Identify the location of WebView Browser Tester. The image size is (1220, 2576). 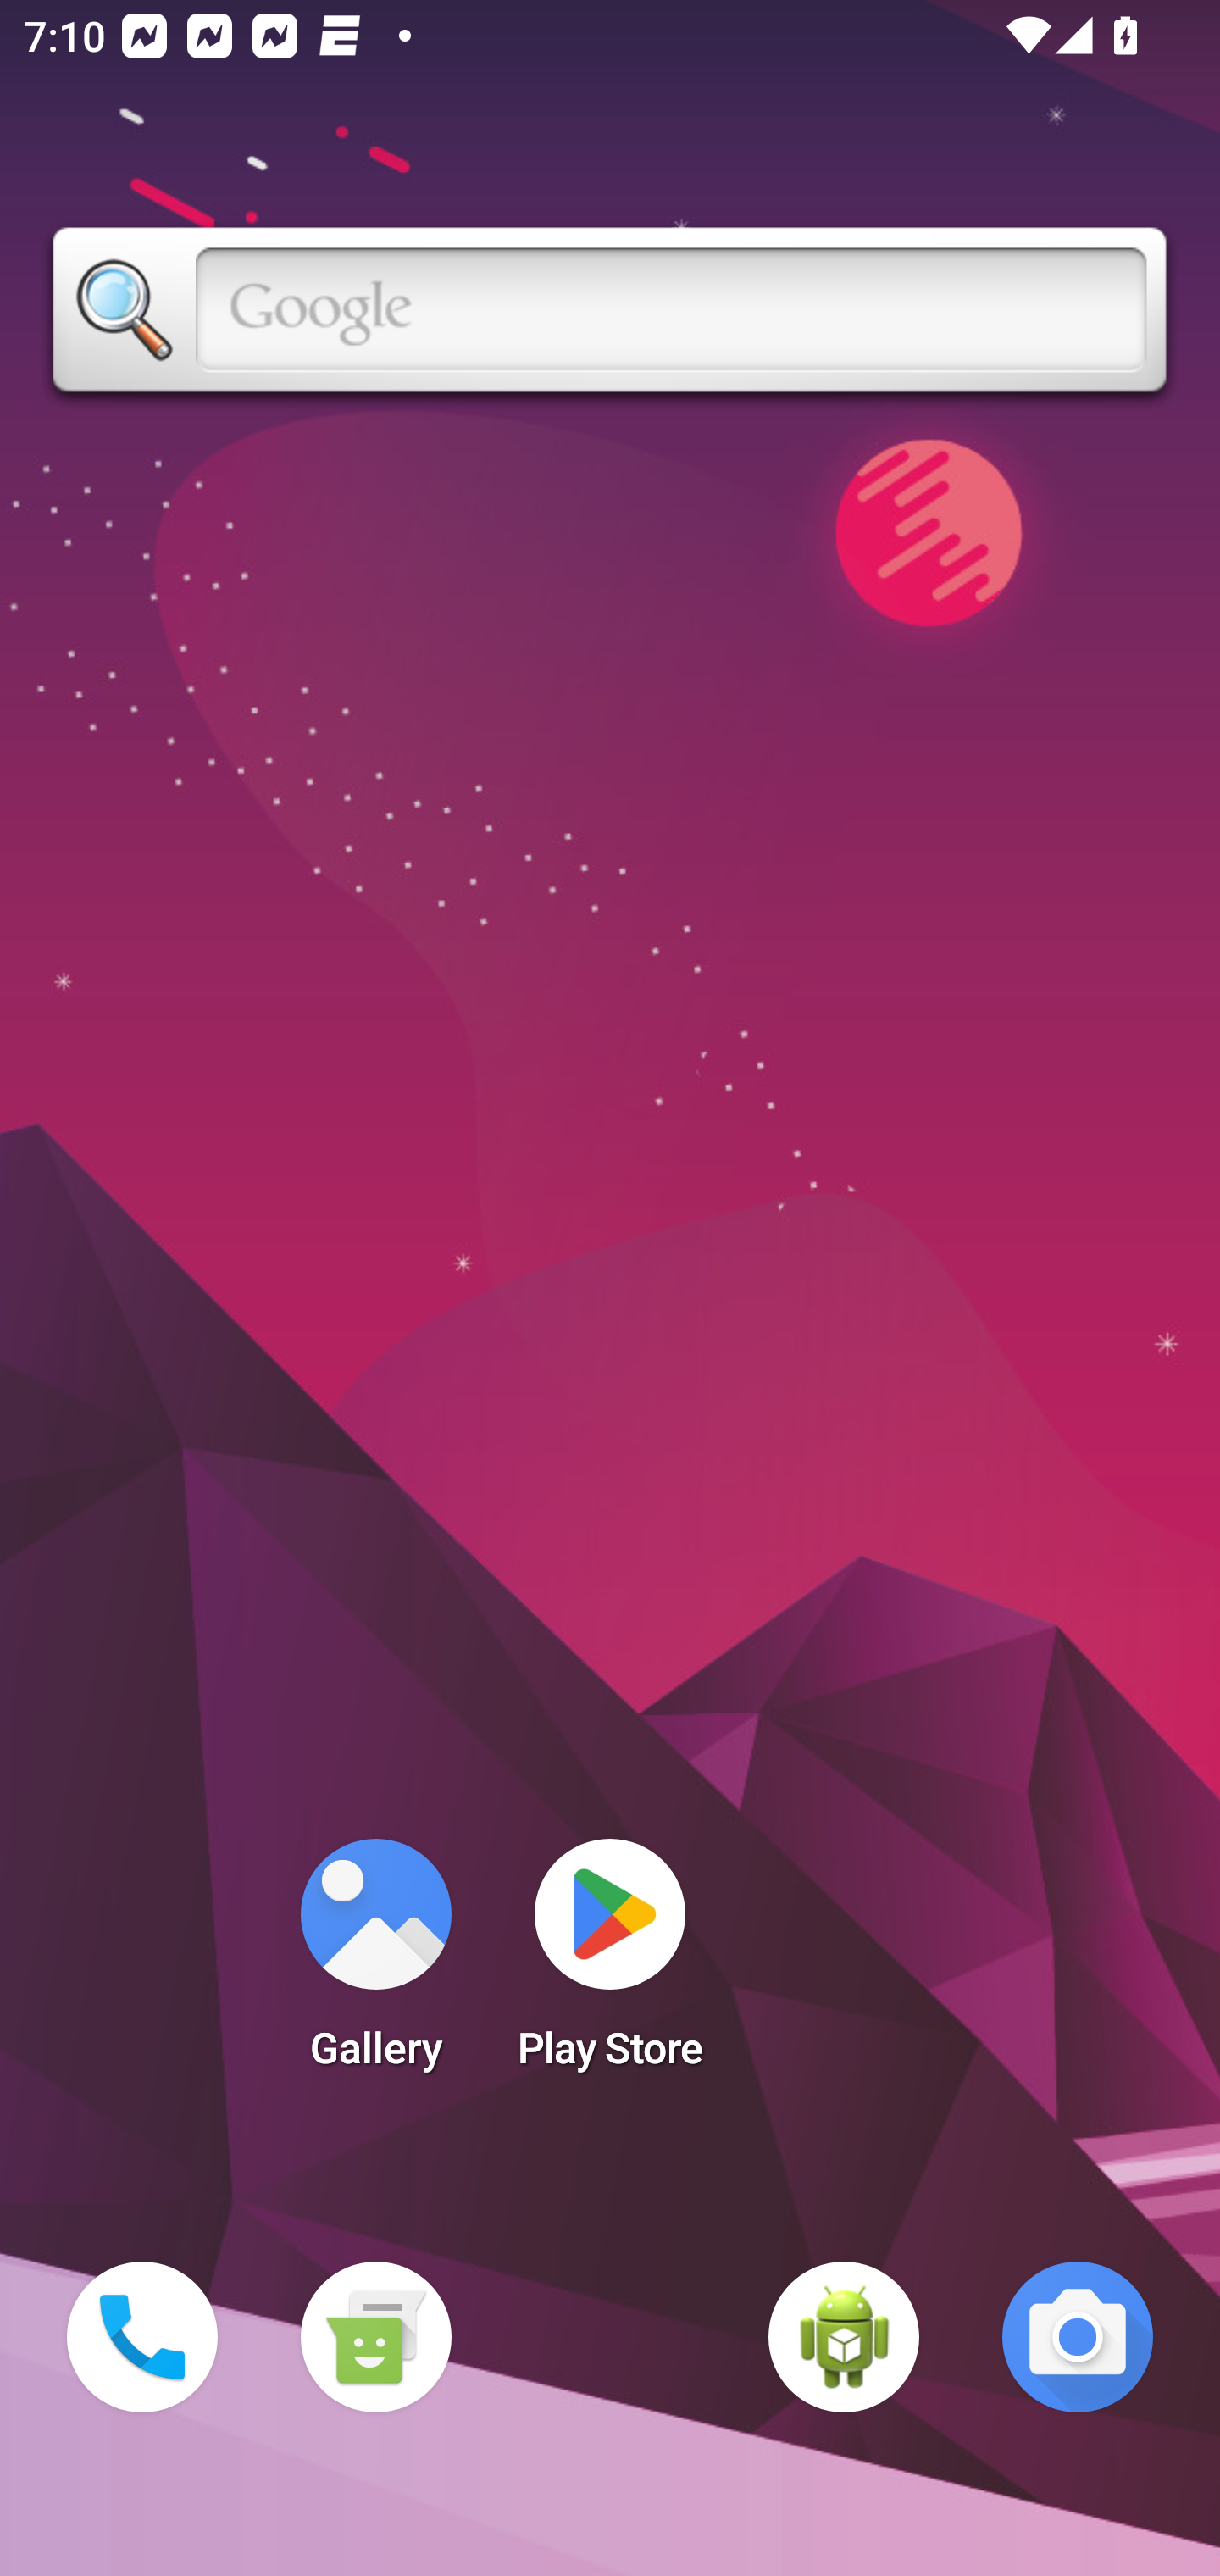
(844, 2337).